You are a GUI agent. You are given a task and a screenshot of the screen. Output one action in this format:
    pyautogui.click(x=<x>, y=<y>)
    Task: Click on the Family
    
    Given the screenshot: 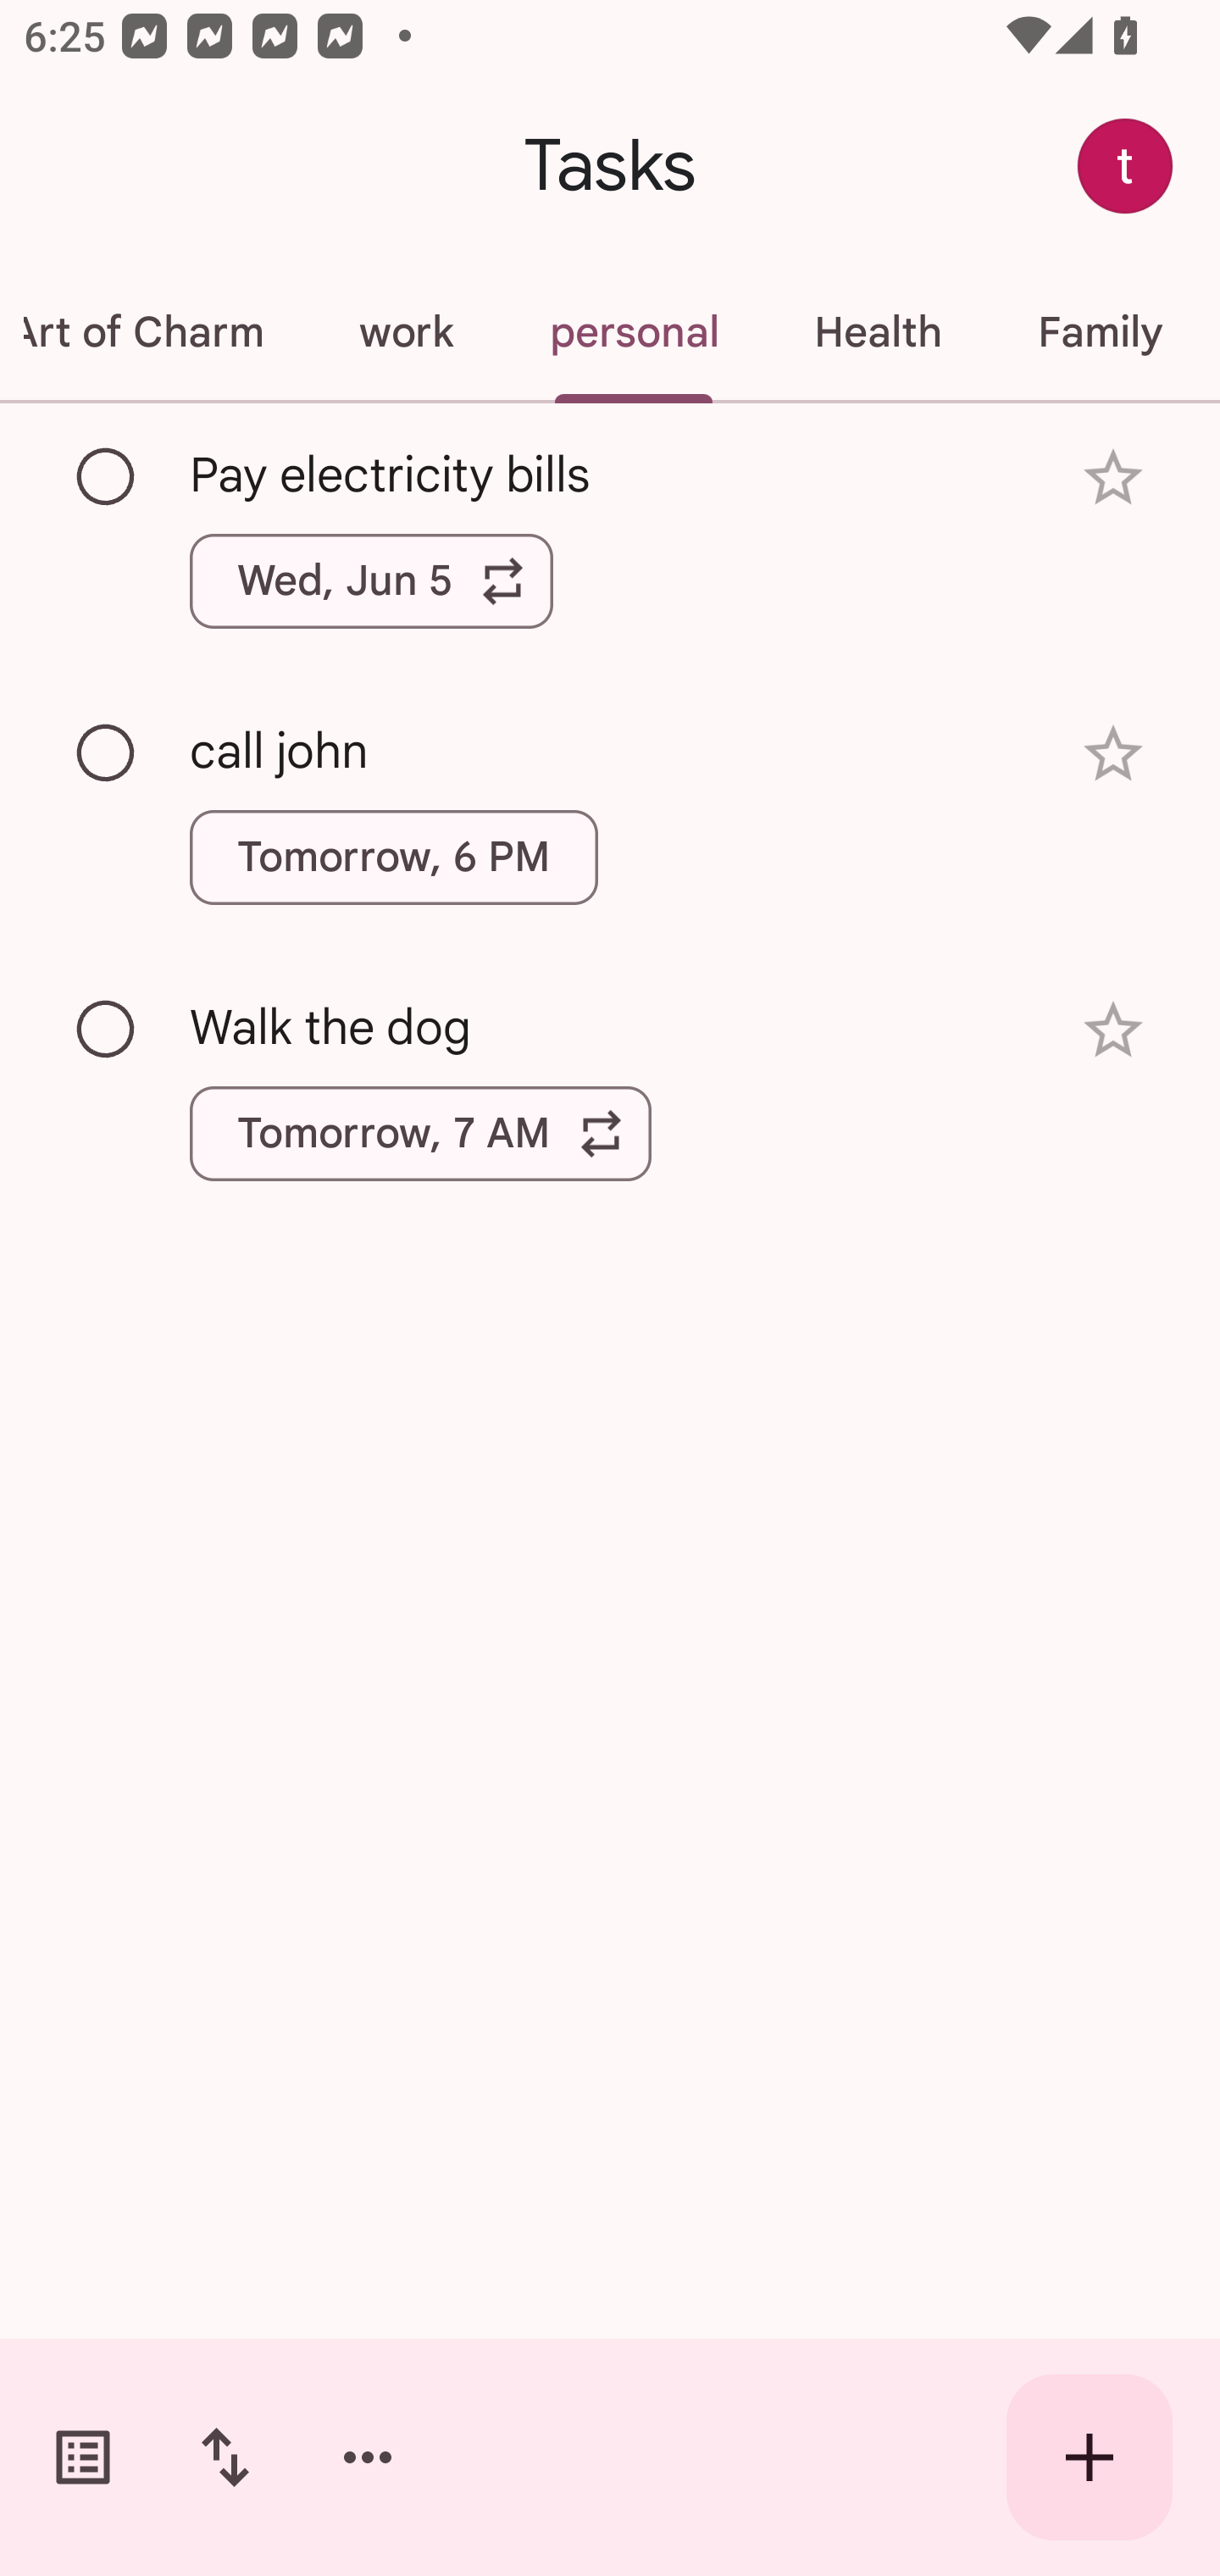 What is the action you would take?
    pyautogui.click(x=1100, y=332)
    